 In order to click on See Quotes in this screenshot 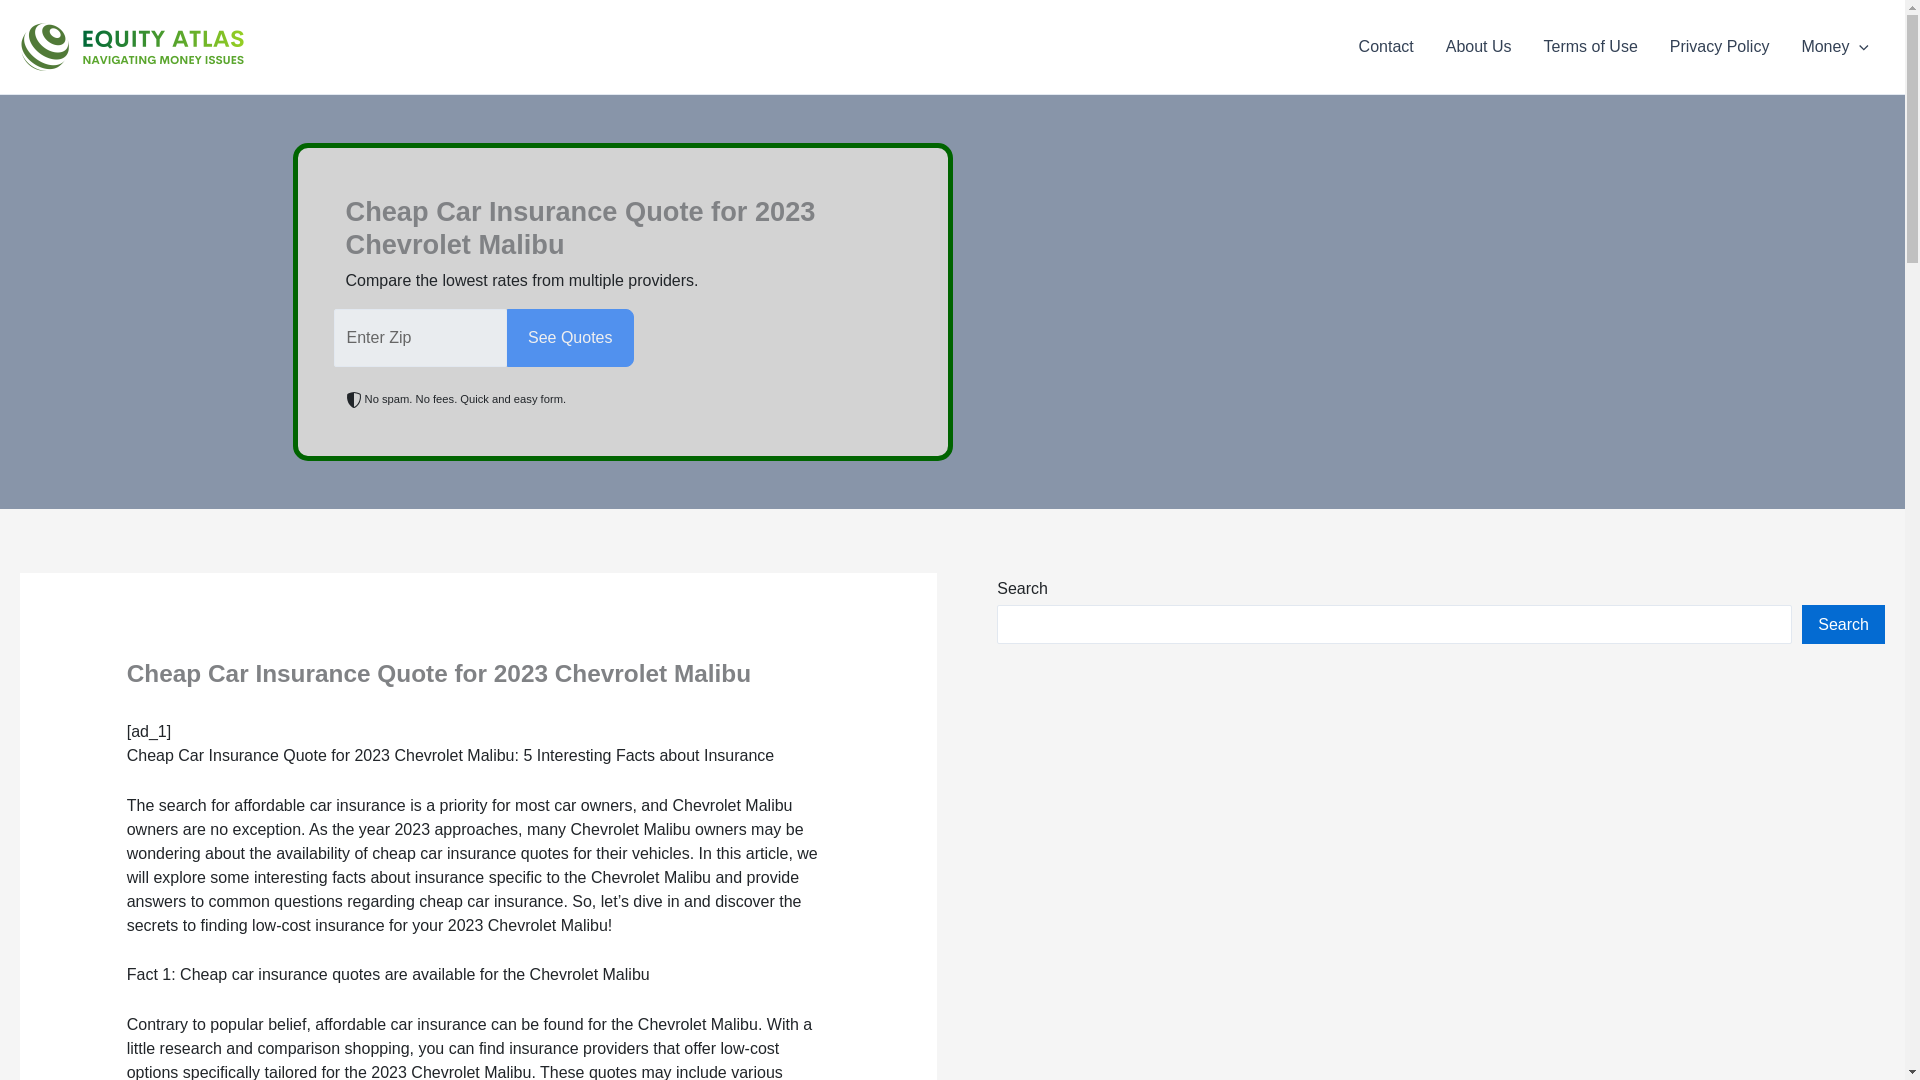, I will do `click(570, 338)`.